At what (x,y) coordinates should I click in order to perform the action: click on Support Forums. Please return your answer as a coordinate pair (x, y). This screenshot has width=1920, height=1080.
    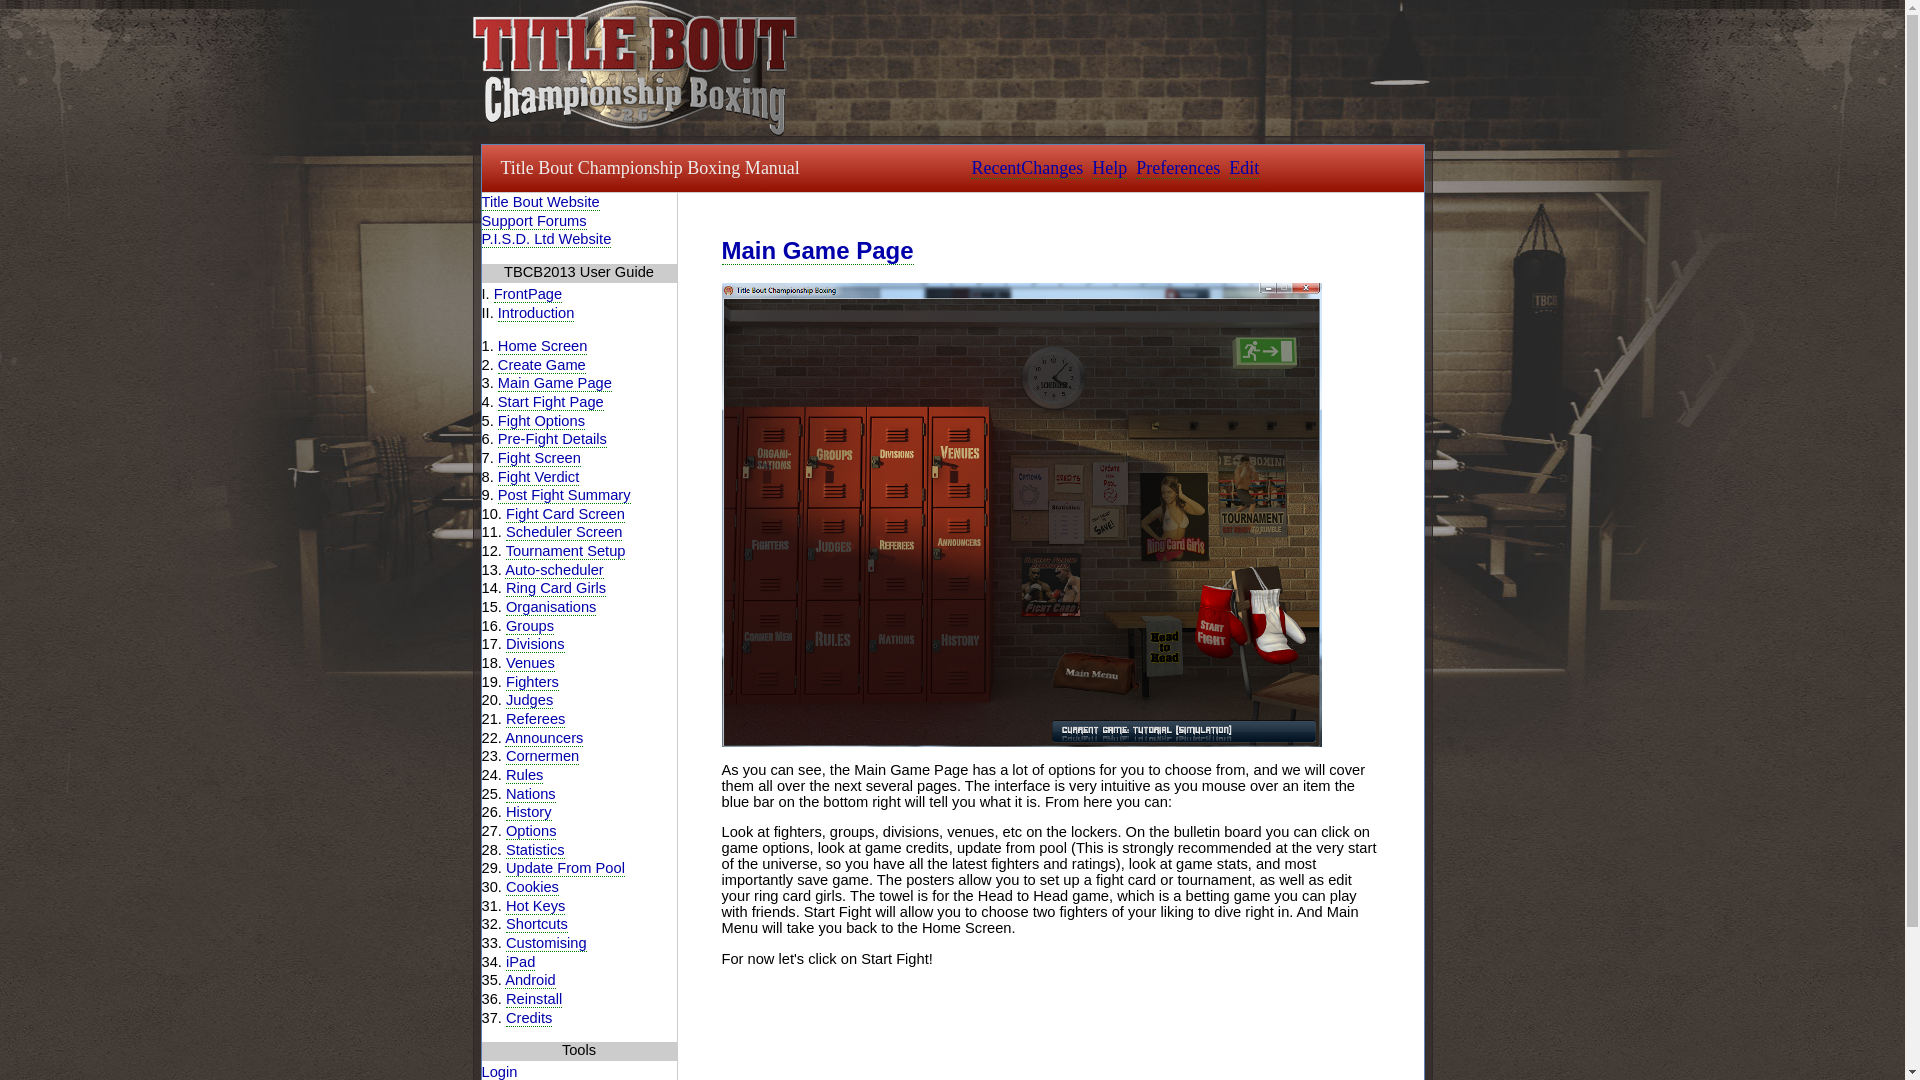
    Looking at the image, I should click on (534, 221).